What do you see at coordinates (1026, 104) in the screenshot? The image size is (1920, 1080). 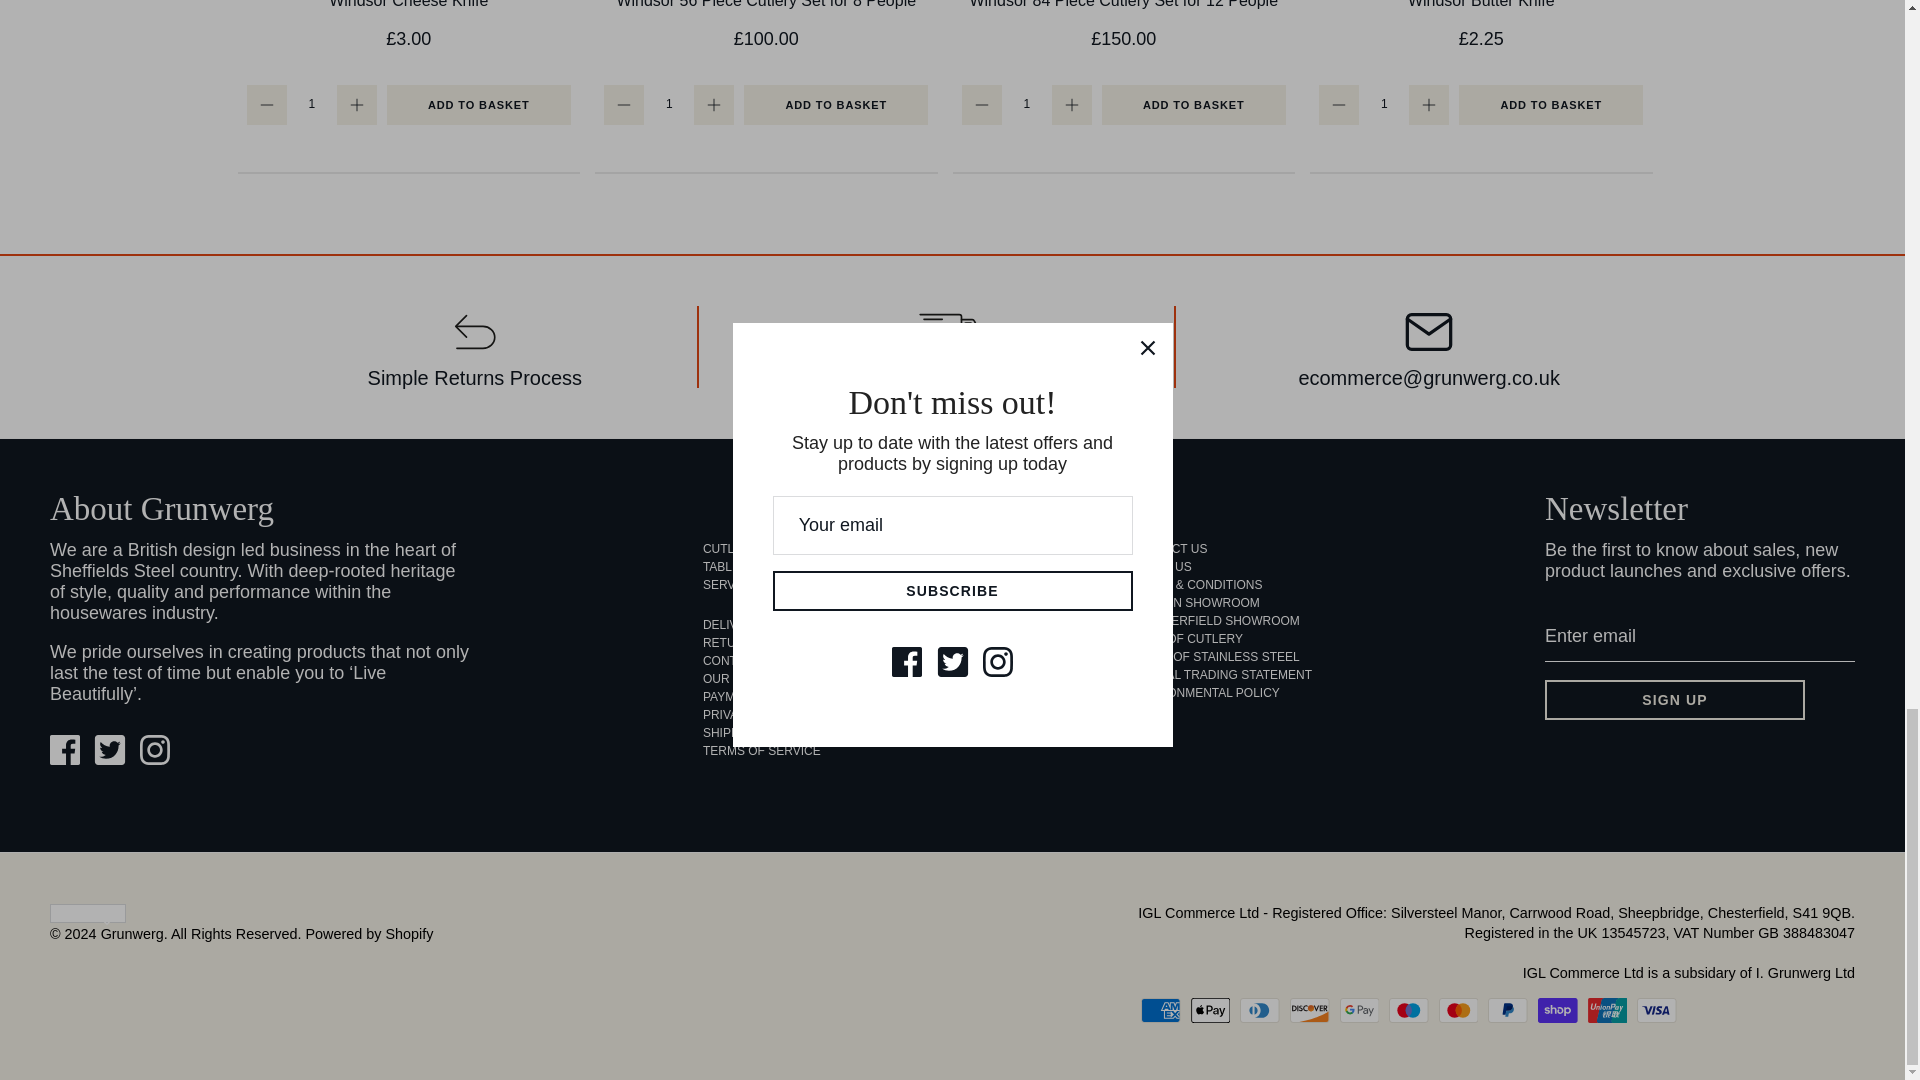 I see `1` at bounding box center [1026, 104].